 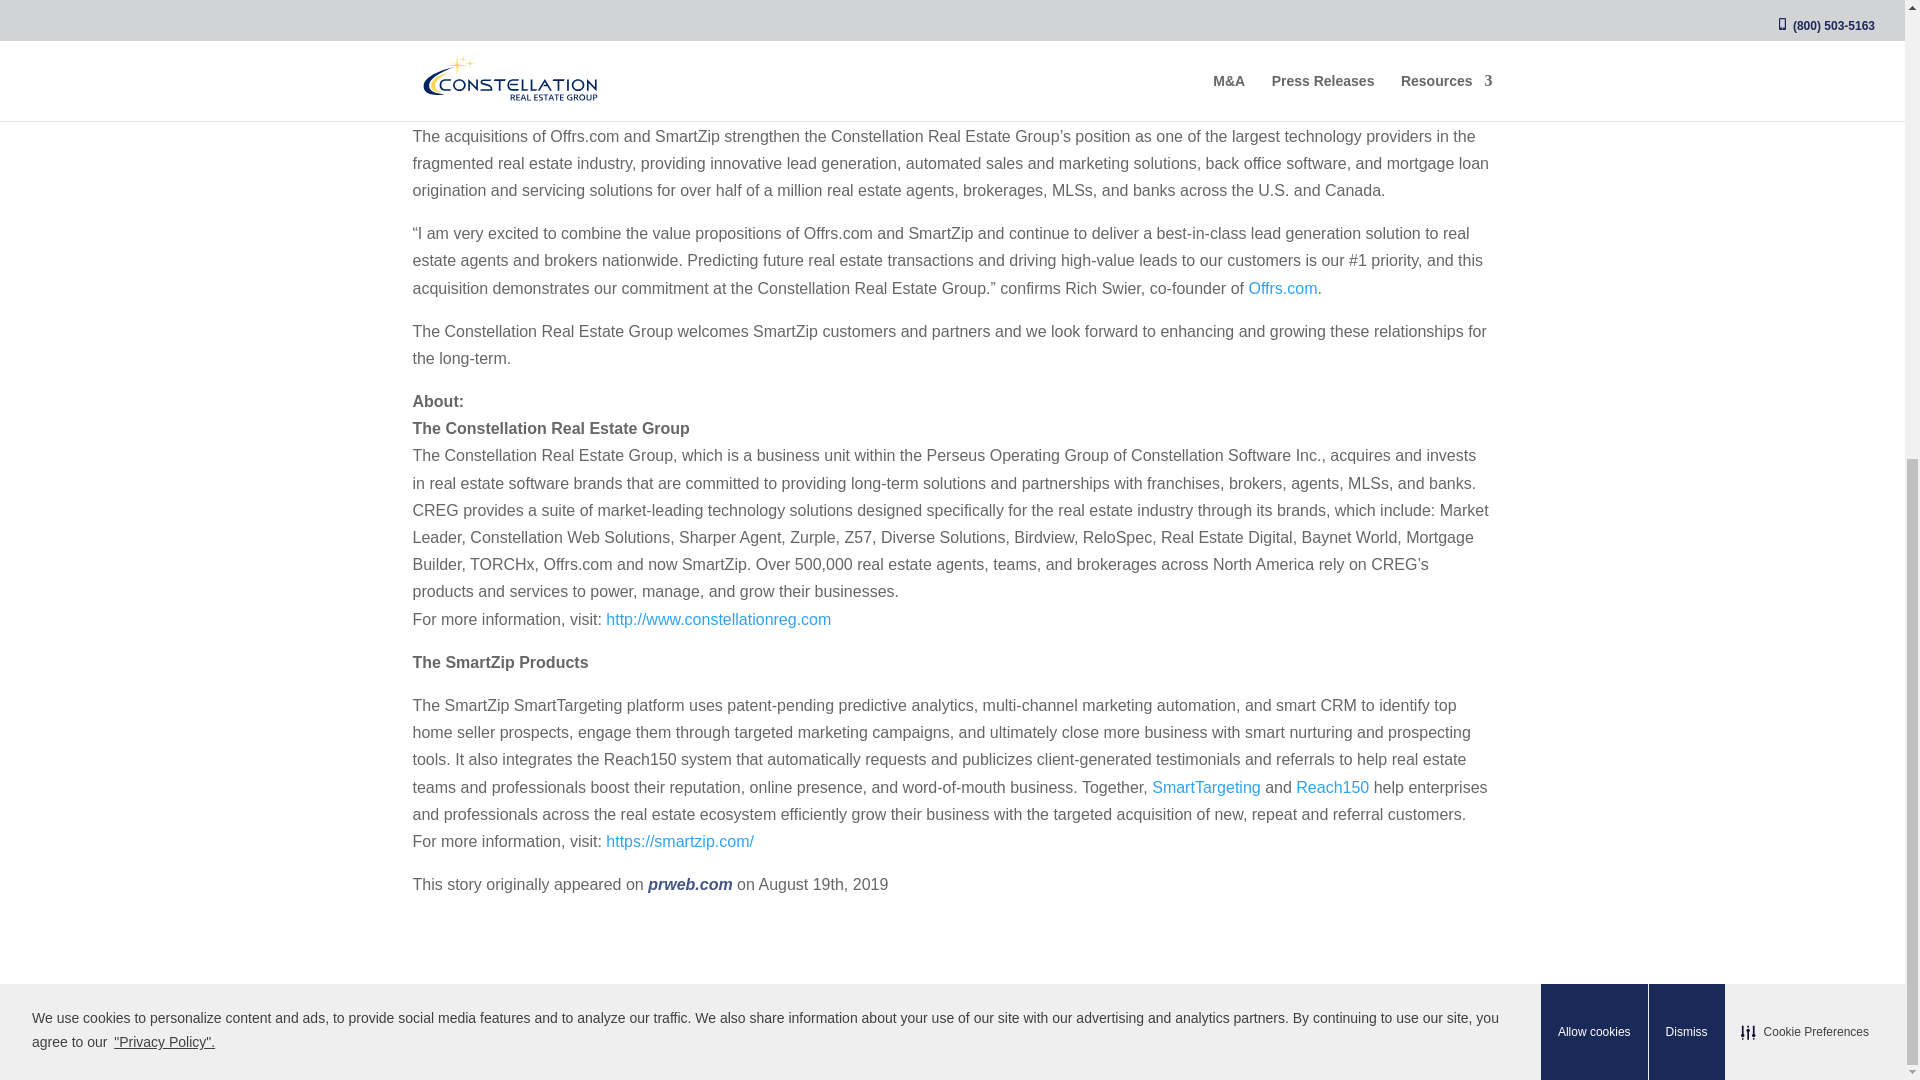 I want to click on Cookie Preferences, so click(x=1805, y=239).